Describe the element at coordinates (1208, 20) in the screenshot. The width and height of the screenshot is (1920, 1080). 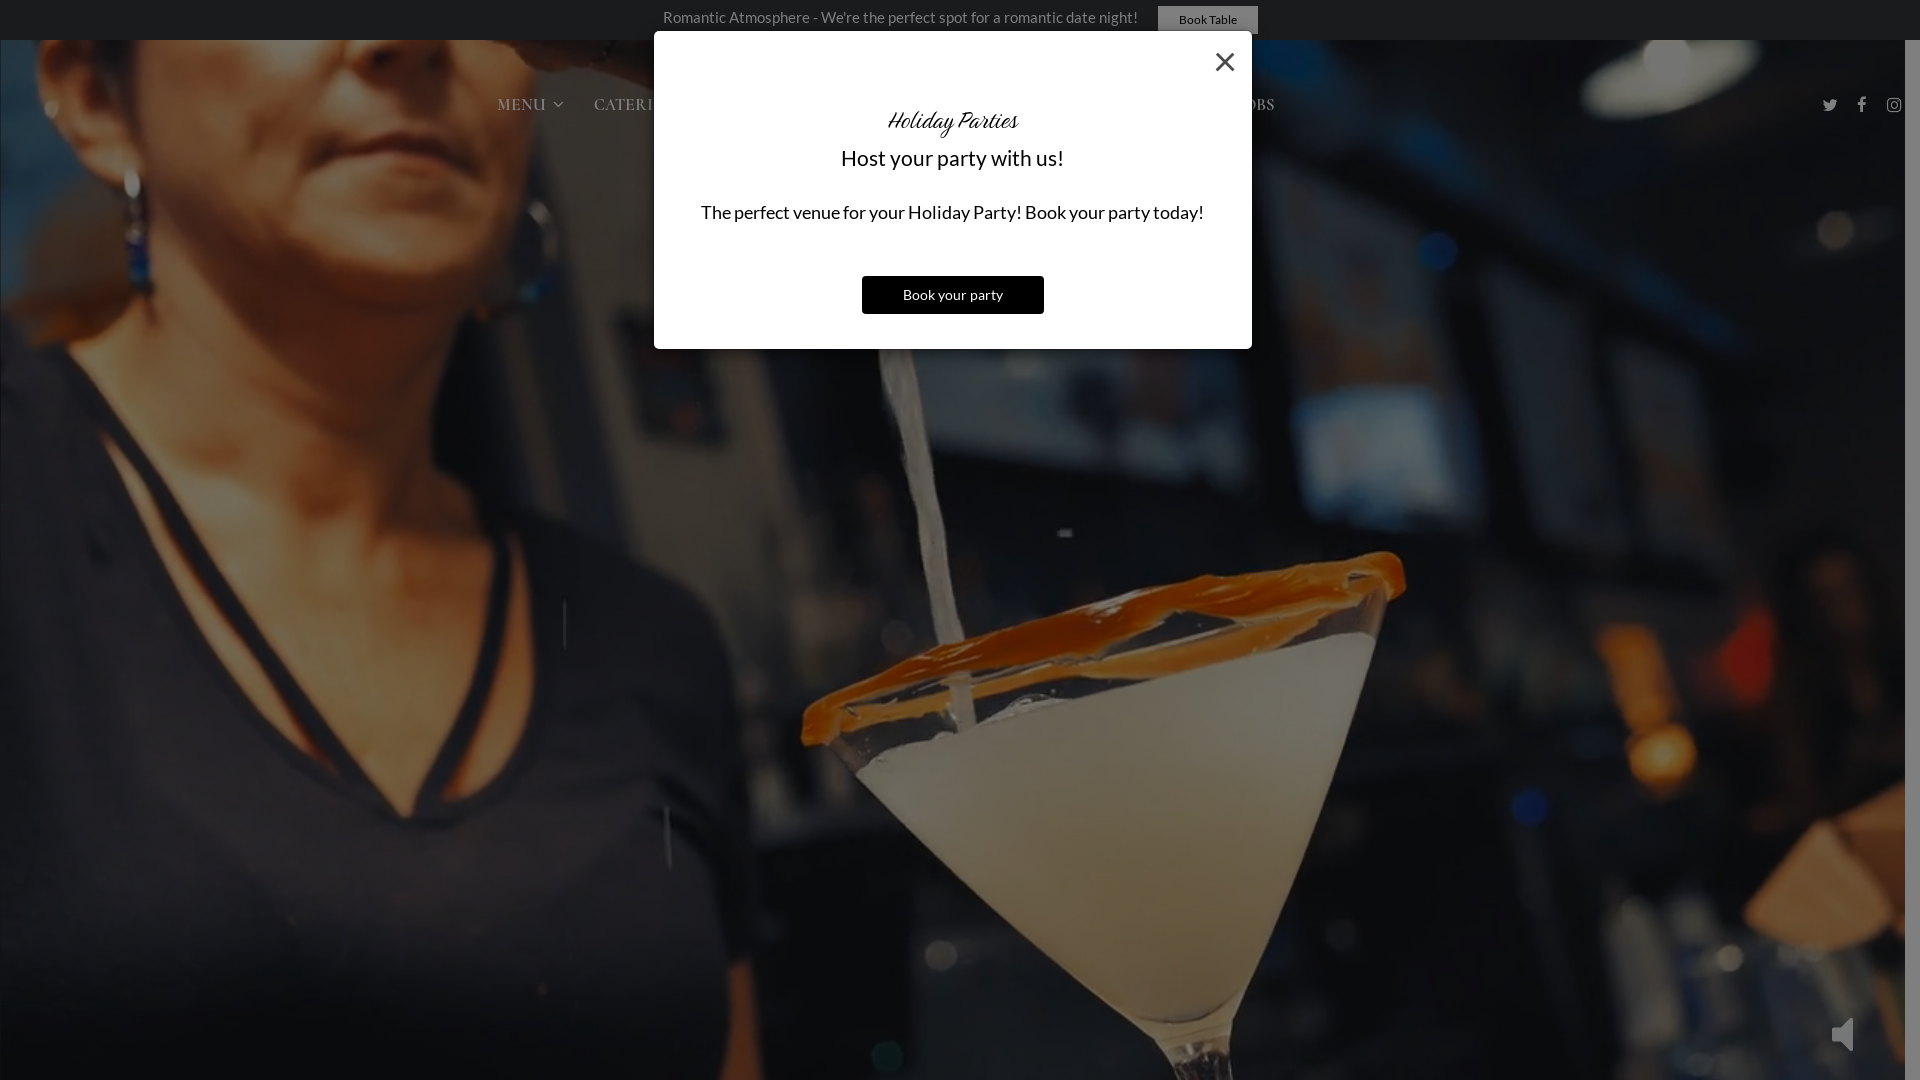
I see `Book Table` at that location.